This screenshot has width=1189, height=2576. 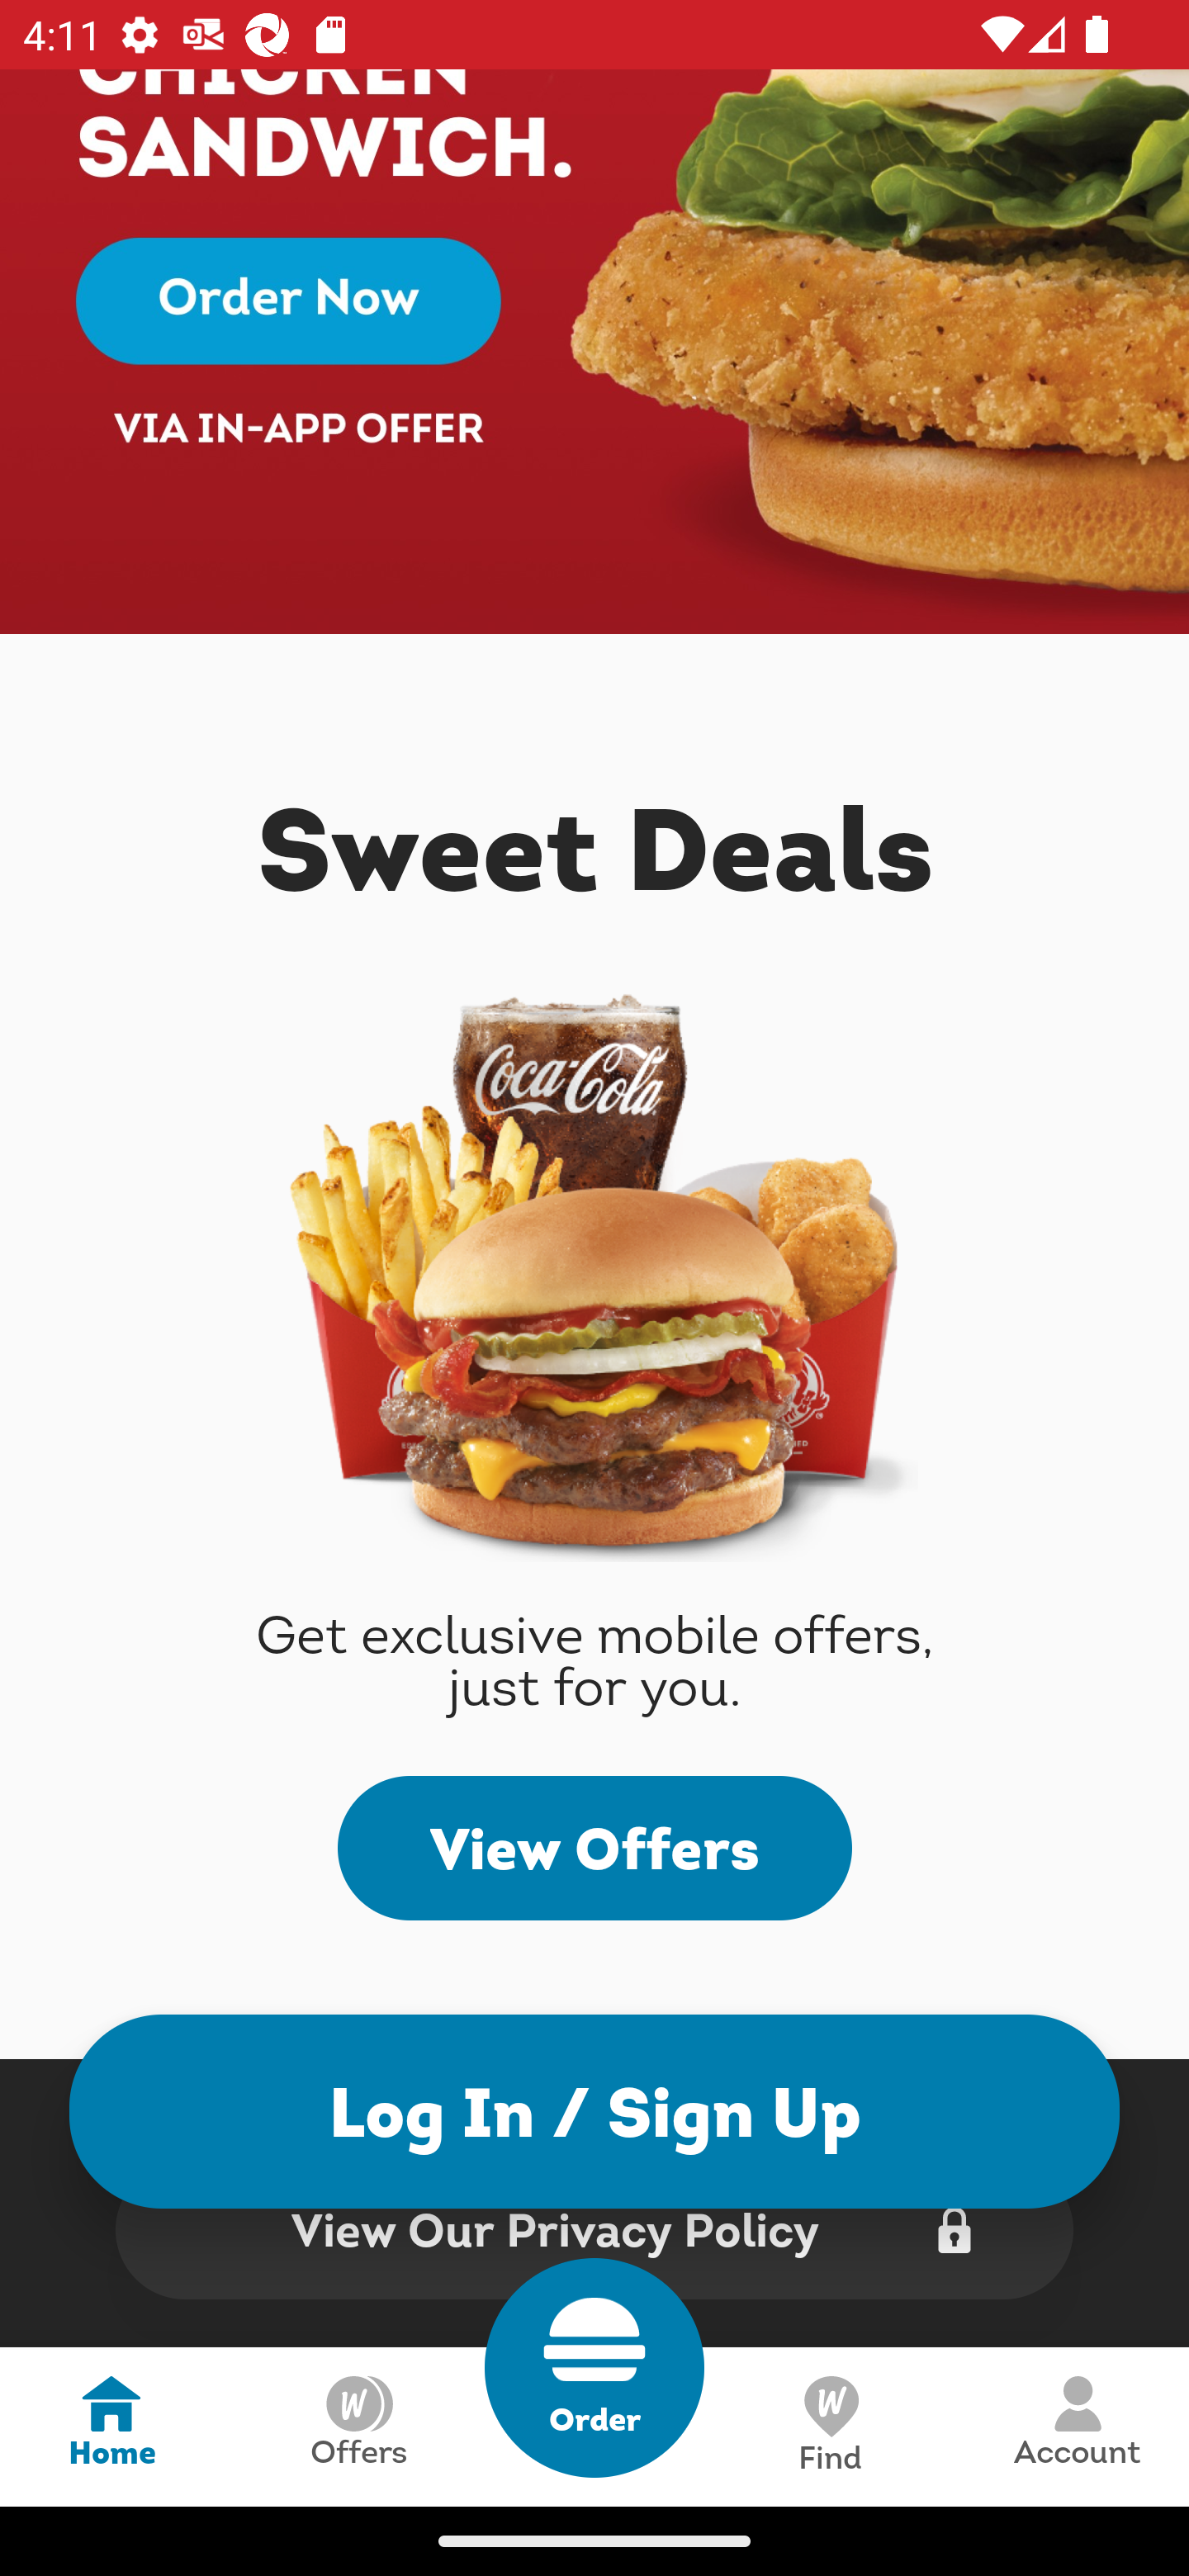 I want to click on Home,1 of 5 Home, so click(x=111, y=2426).